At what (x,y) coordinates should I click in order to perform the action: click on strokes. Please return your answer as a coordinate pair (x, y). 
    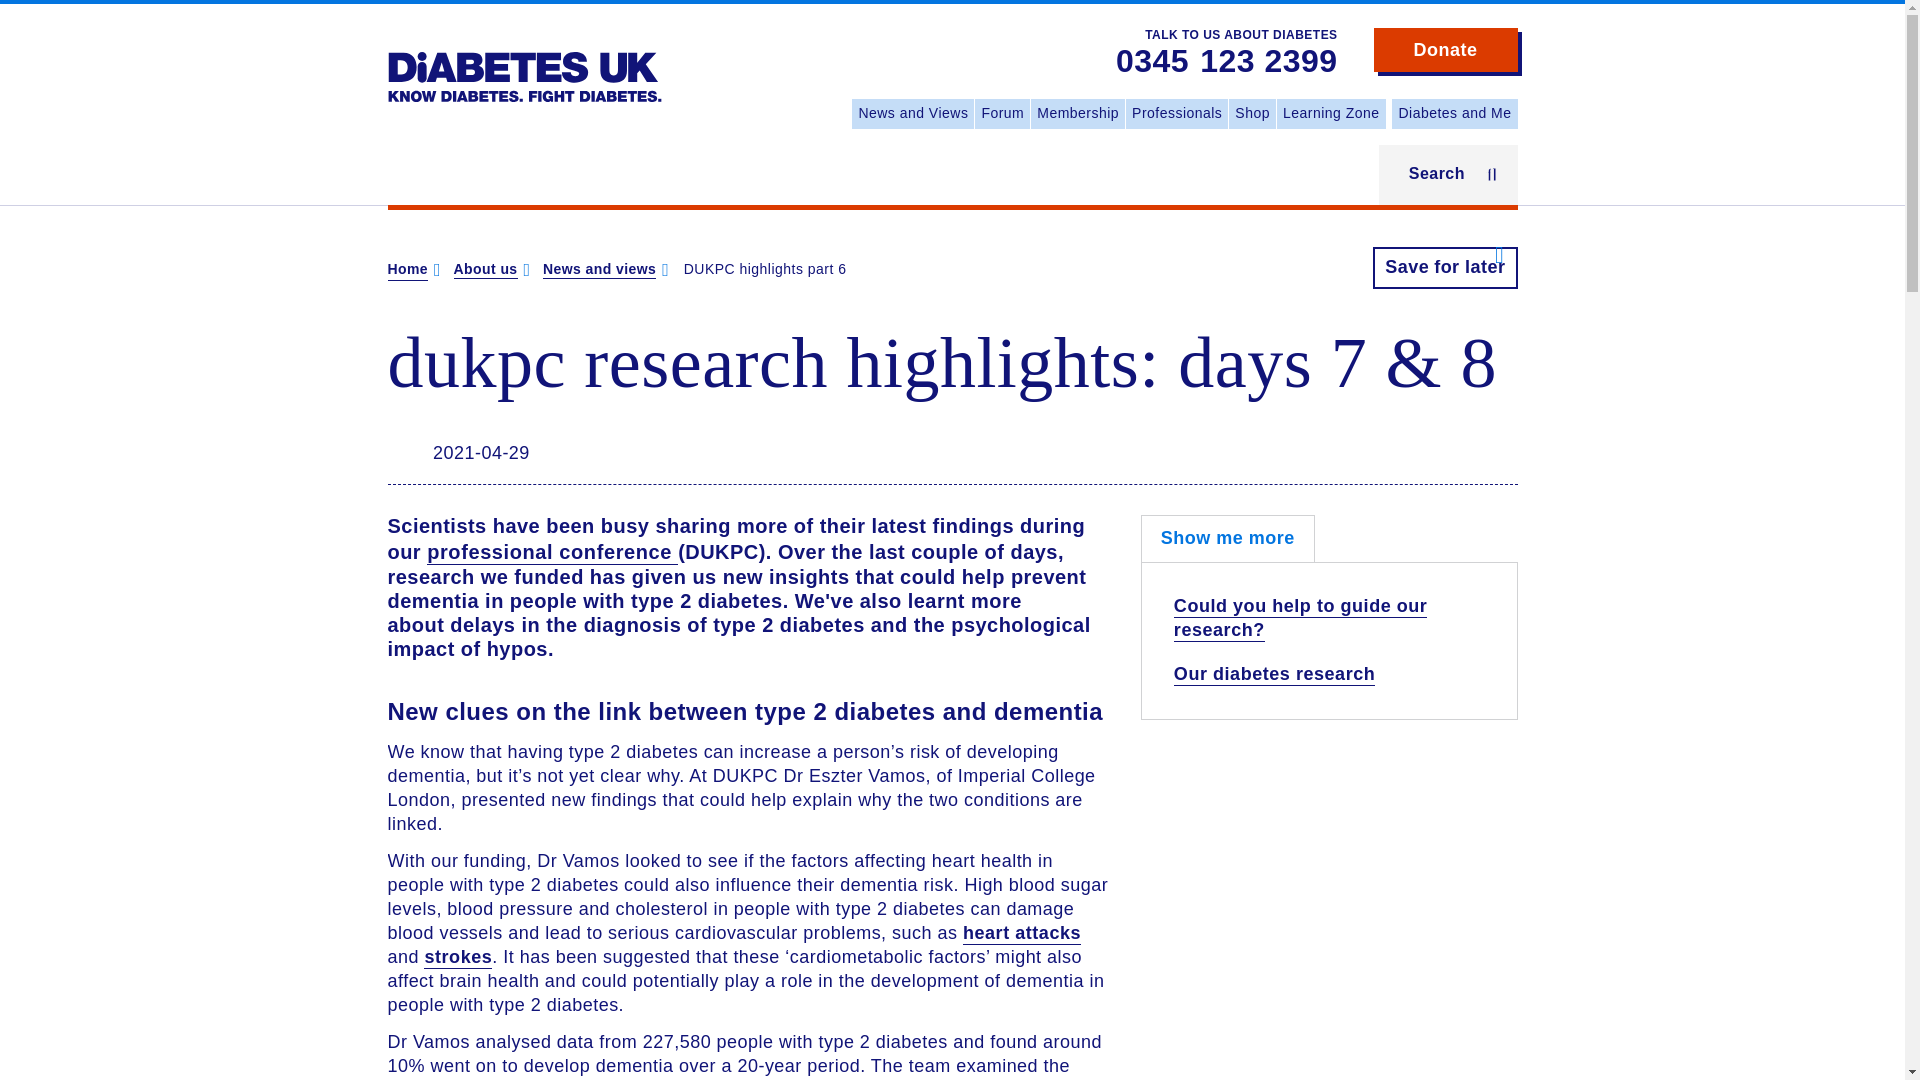
    Looking at the image, I should click on (458, 958).